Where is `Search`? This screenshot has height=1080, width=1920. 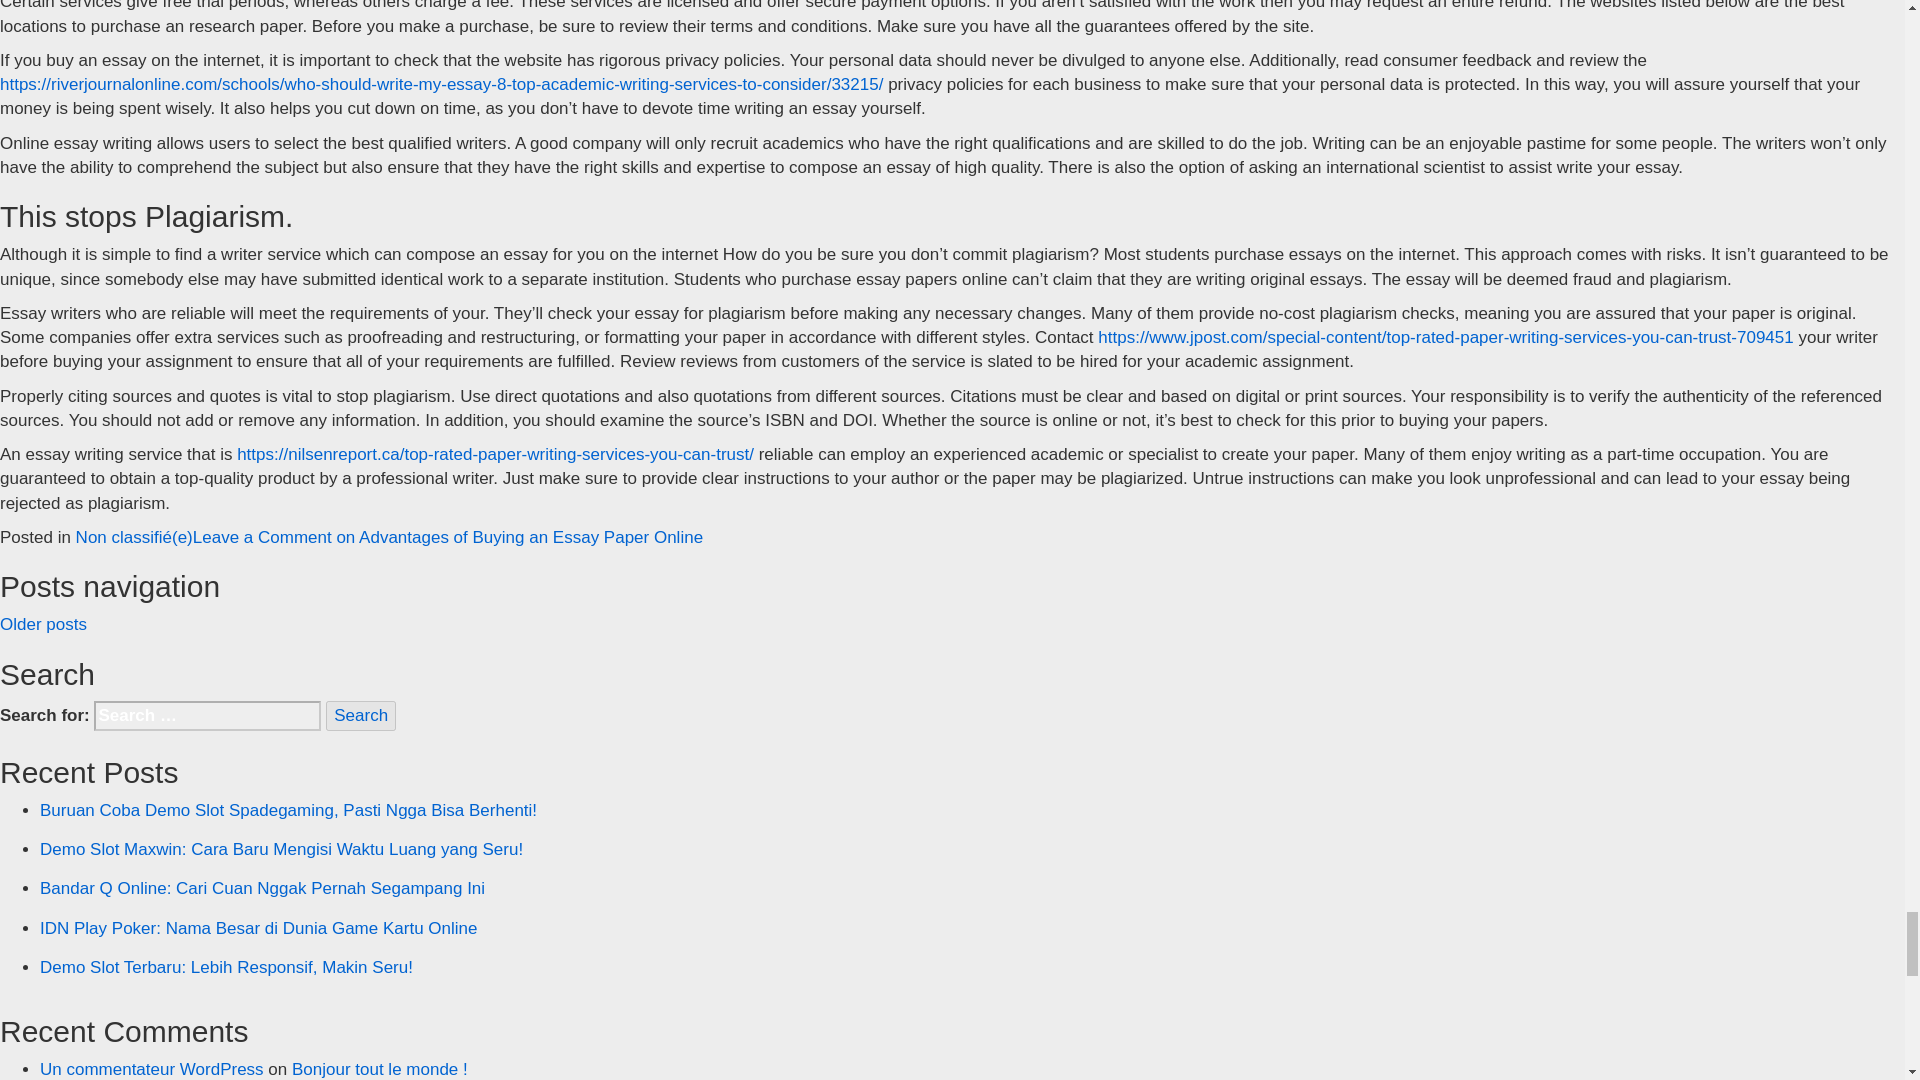 Search is located at coordinates (360, 716).